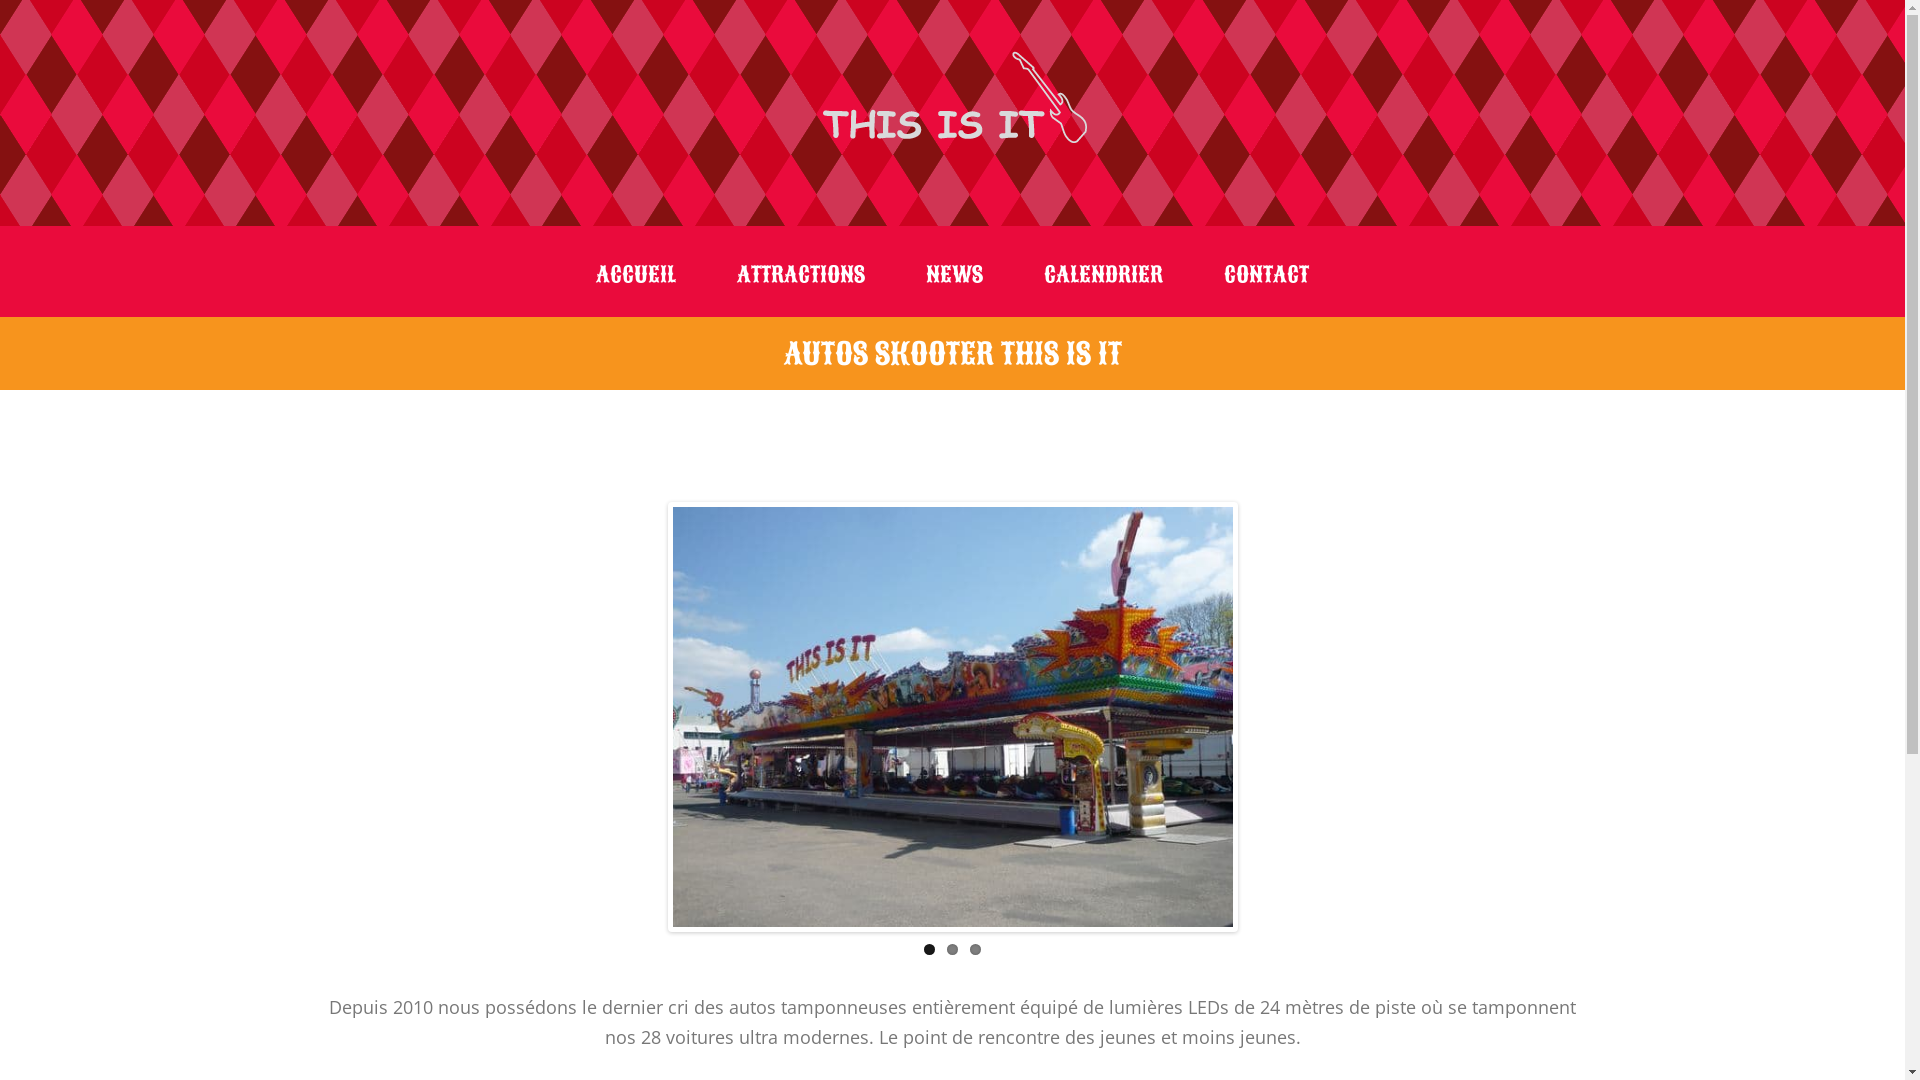 This screenshot has height=1080, width=1920. What do you see at coordinates (930, 950) in the screenshot?
I see `1` at bounding box center [930, 950].